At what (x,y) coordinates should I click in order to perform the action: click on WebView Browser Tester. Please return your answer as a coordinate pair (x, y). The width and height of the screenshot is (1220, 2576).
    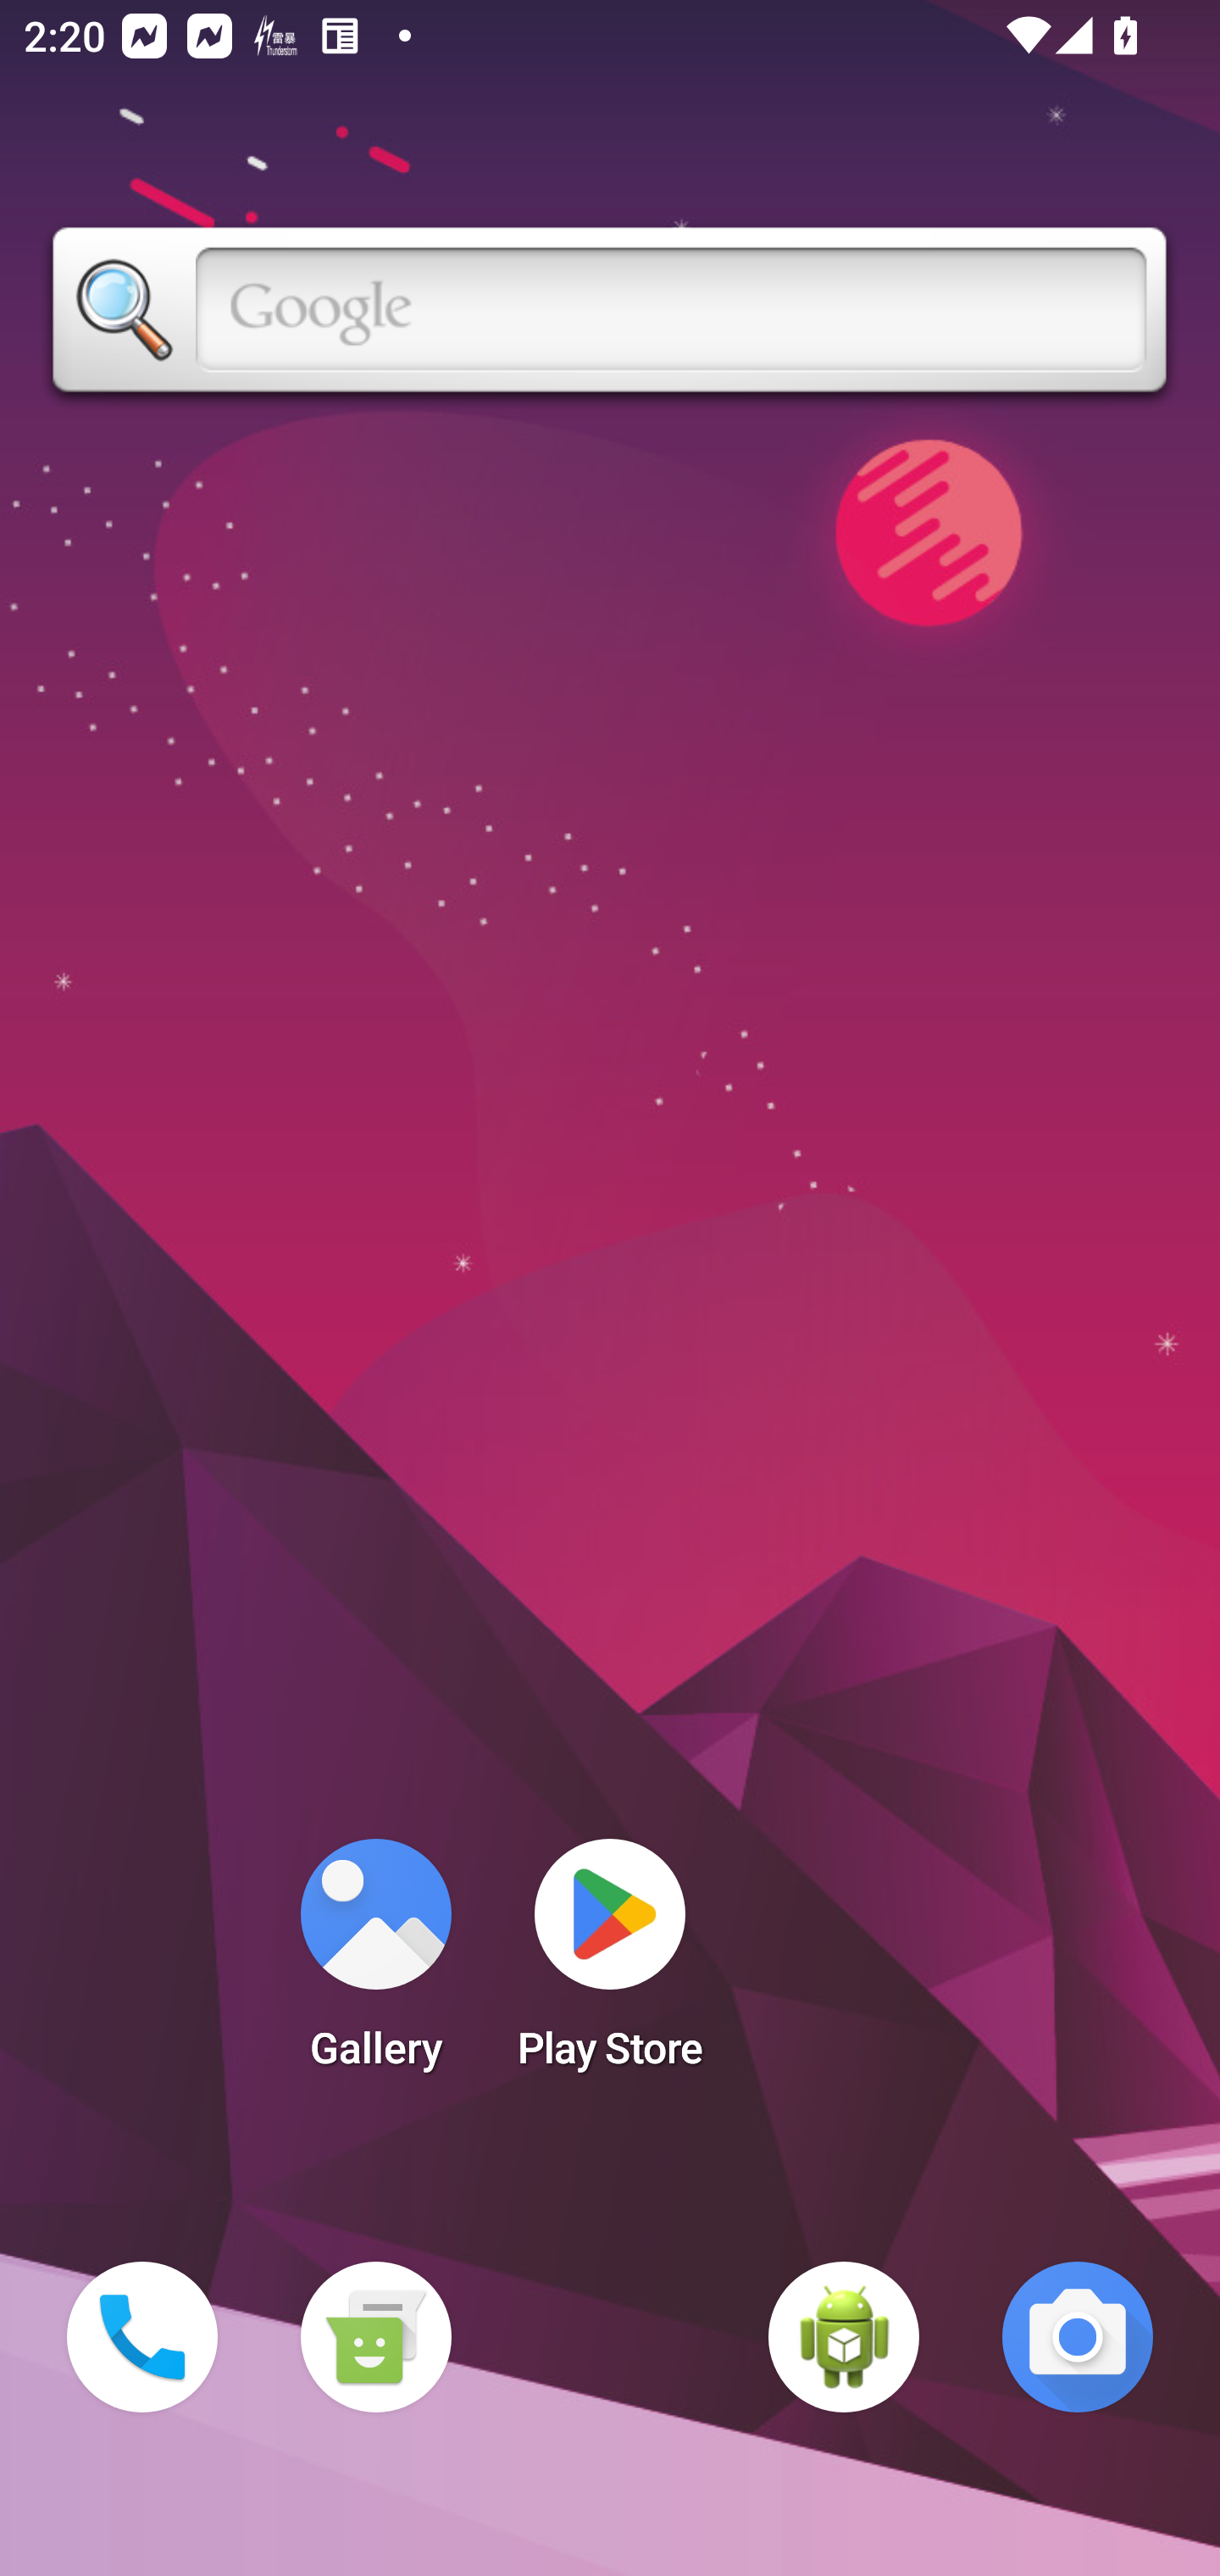
    Looking at the image, I should click on (844, 2337).